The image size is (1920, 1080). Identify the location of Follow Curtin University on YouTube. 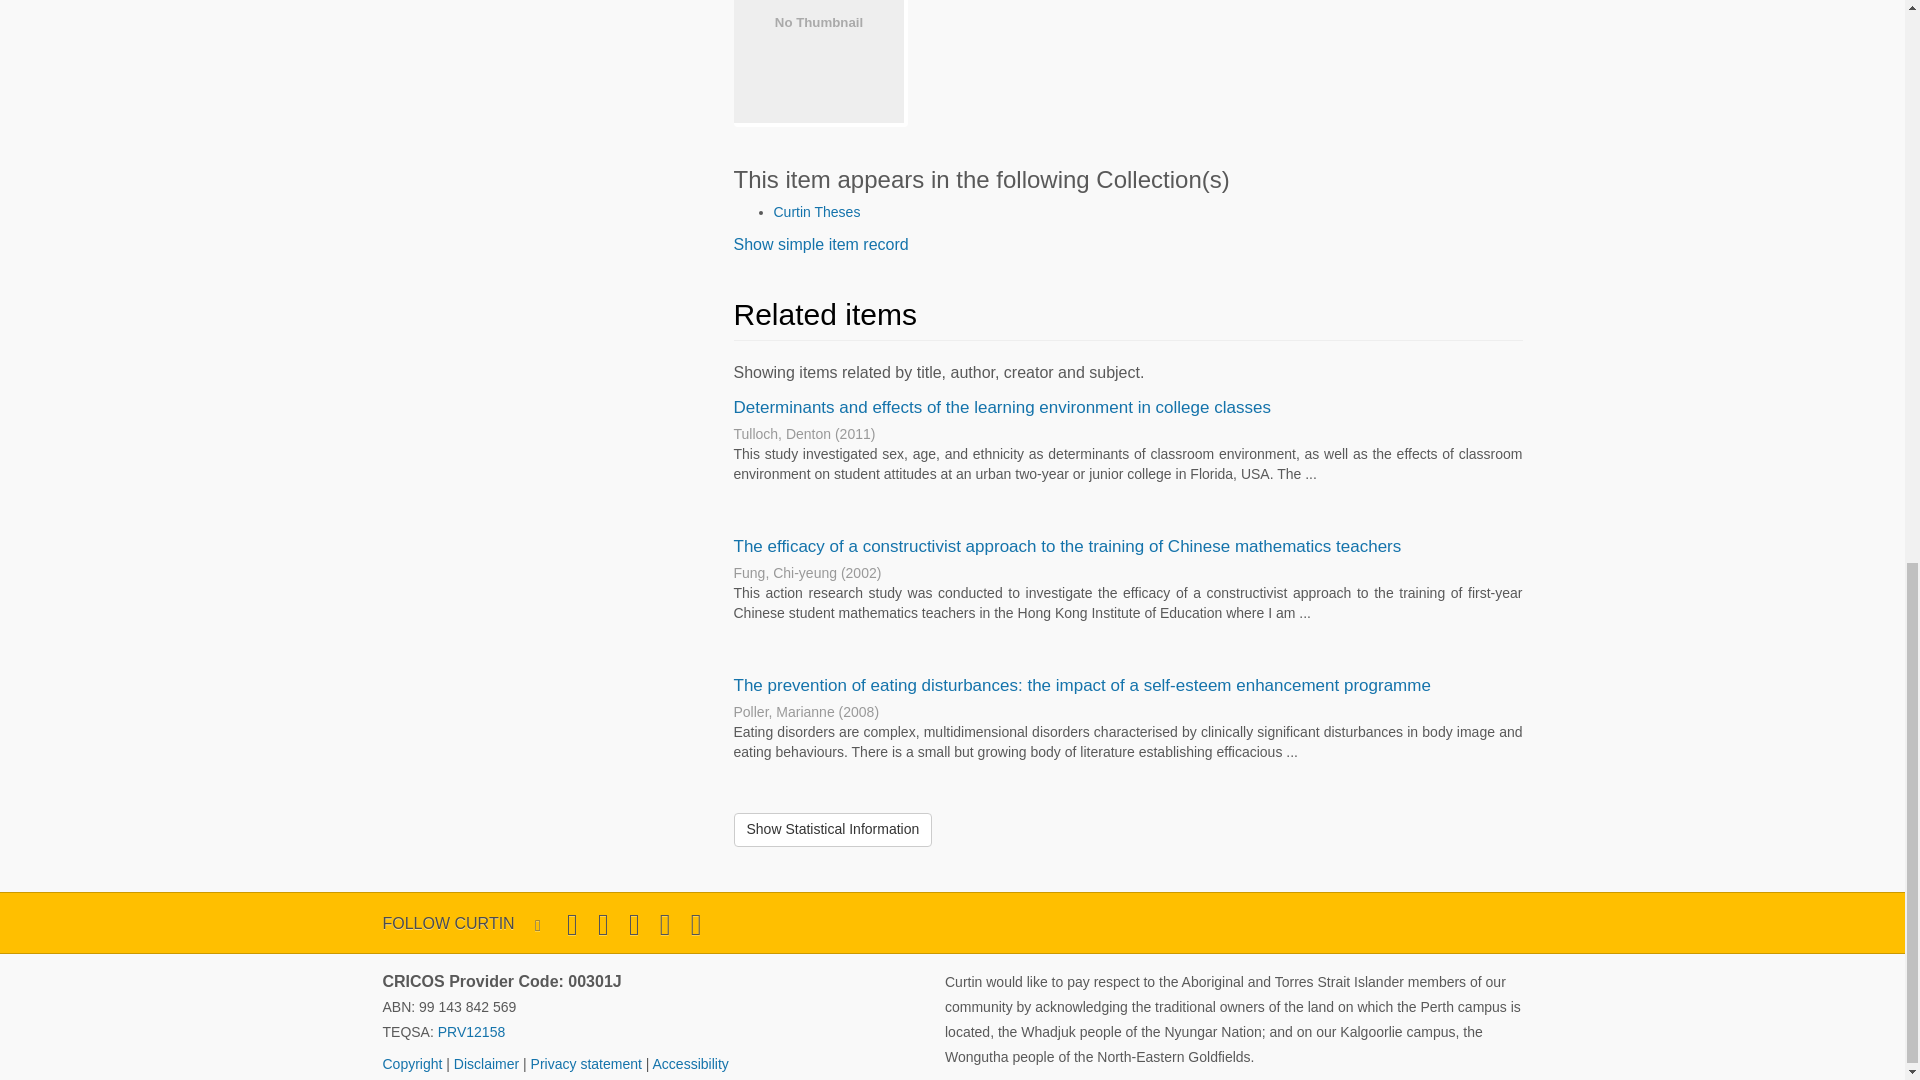
(665, 924).